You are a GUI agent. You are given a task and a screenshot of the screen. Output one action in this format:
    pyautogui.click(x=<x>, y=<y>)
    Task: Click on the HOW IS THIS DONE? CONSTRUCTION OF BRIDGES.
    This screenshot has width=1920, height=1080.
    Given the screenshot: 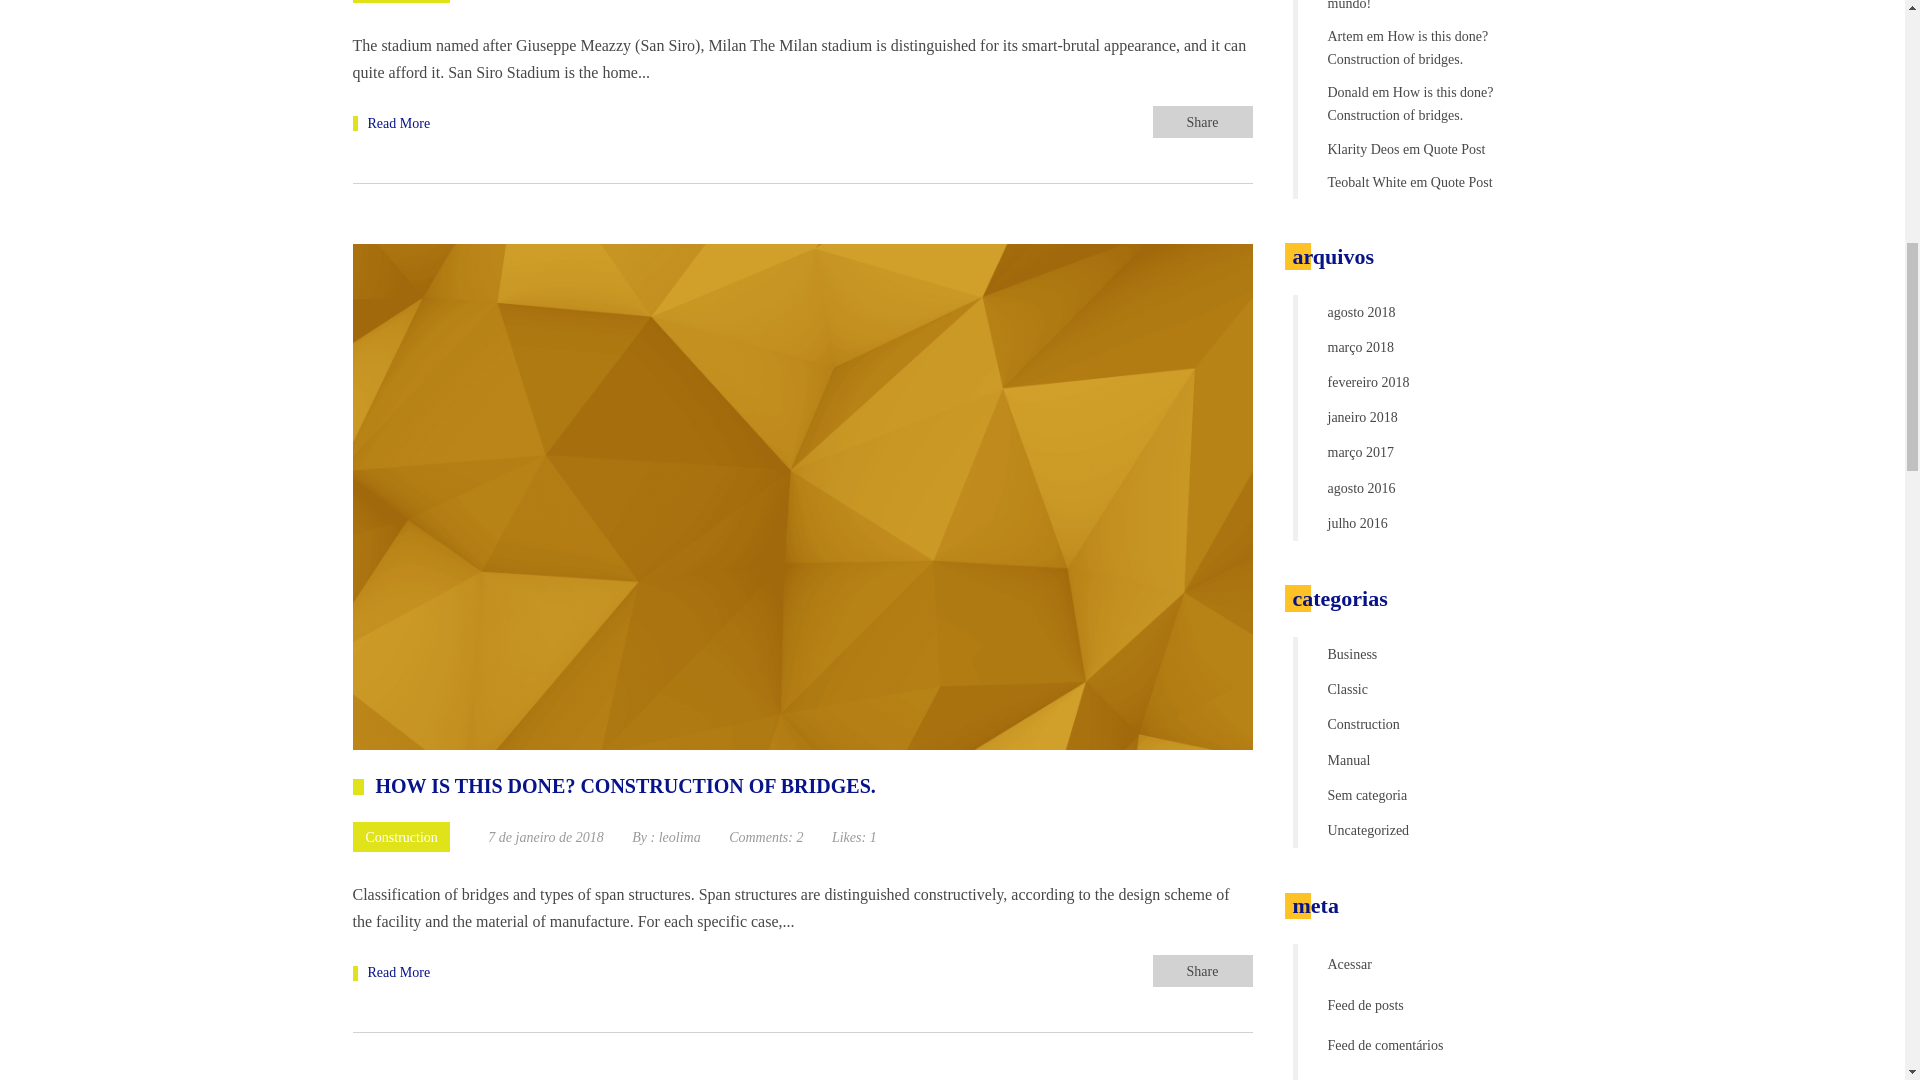 What is the action you would take?
    pyautogui.click(x=613, y=786)
    